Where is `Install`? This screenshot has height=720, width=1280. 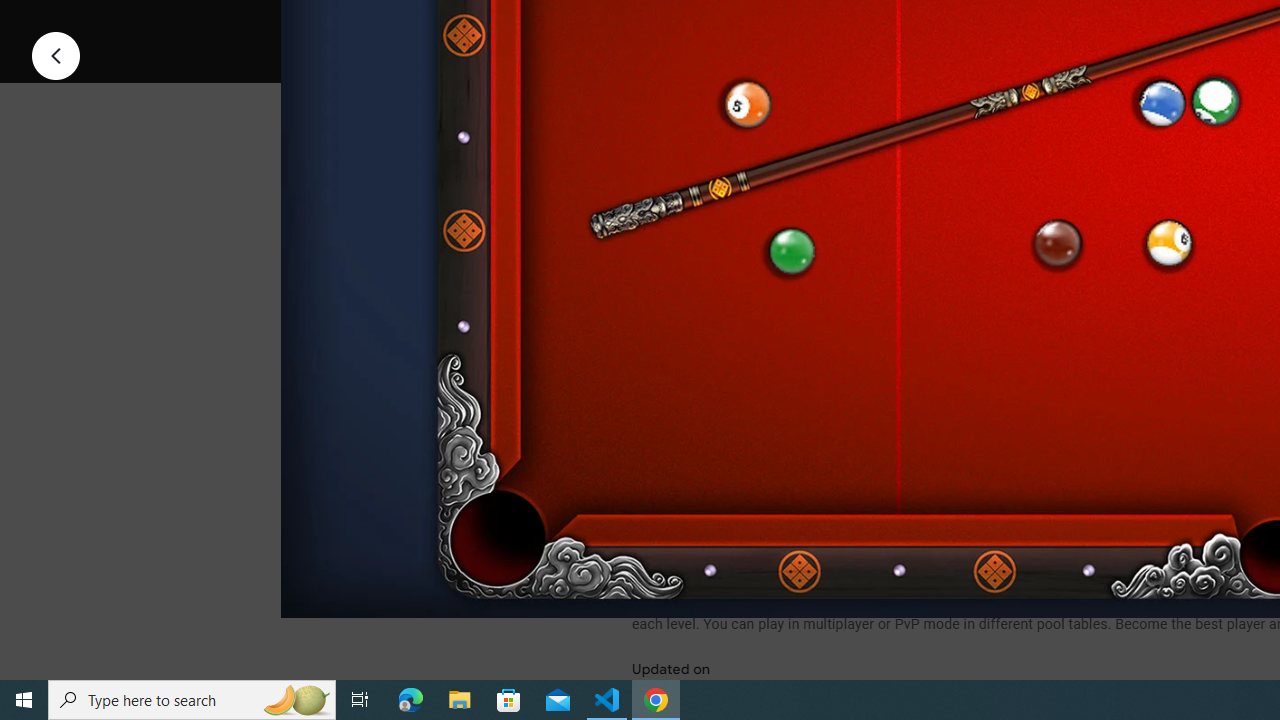
Install is located at coordinates (732, 24).